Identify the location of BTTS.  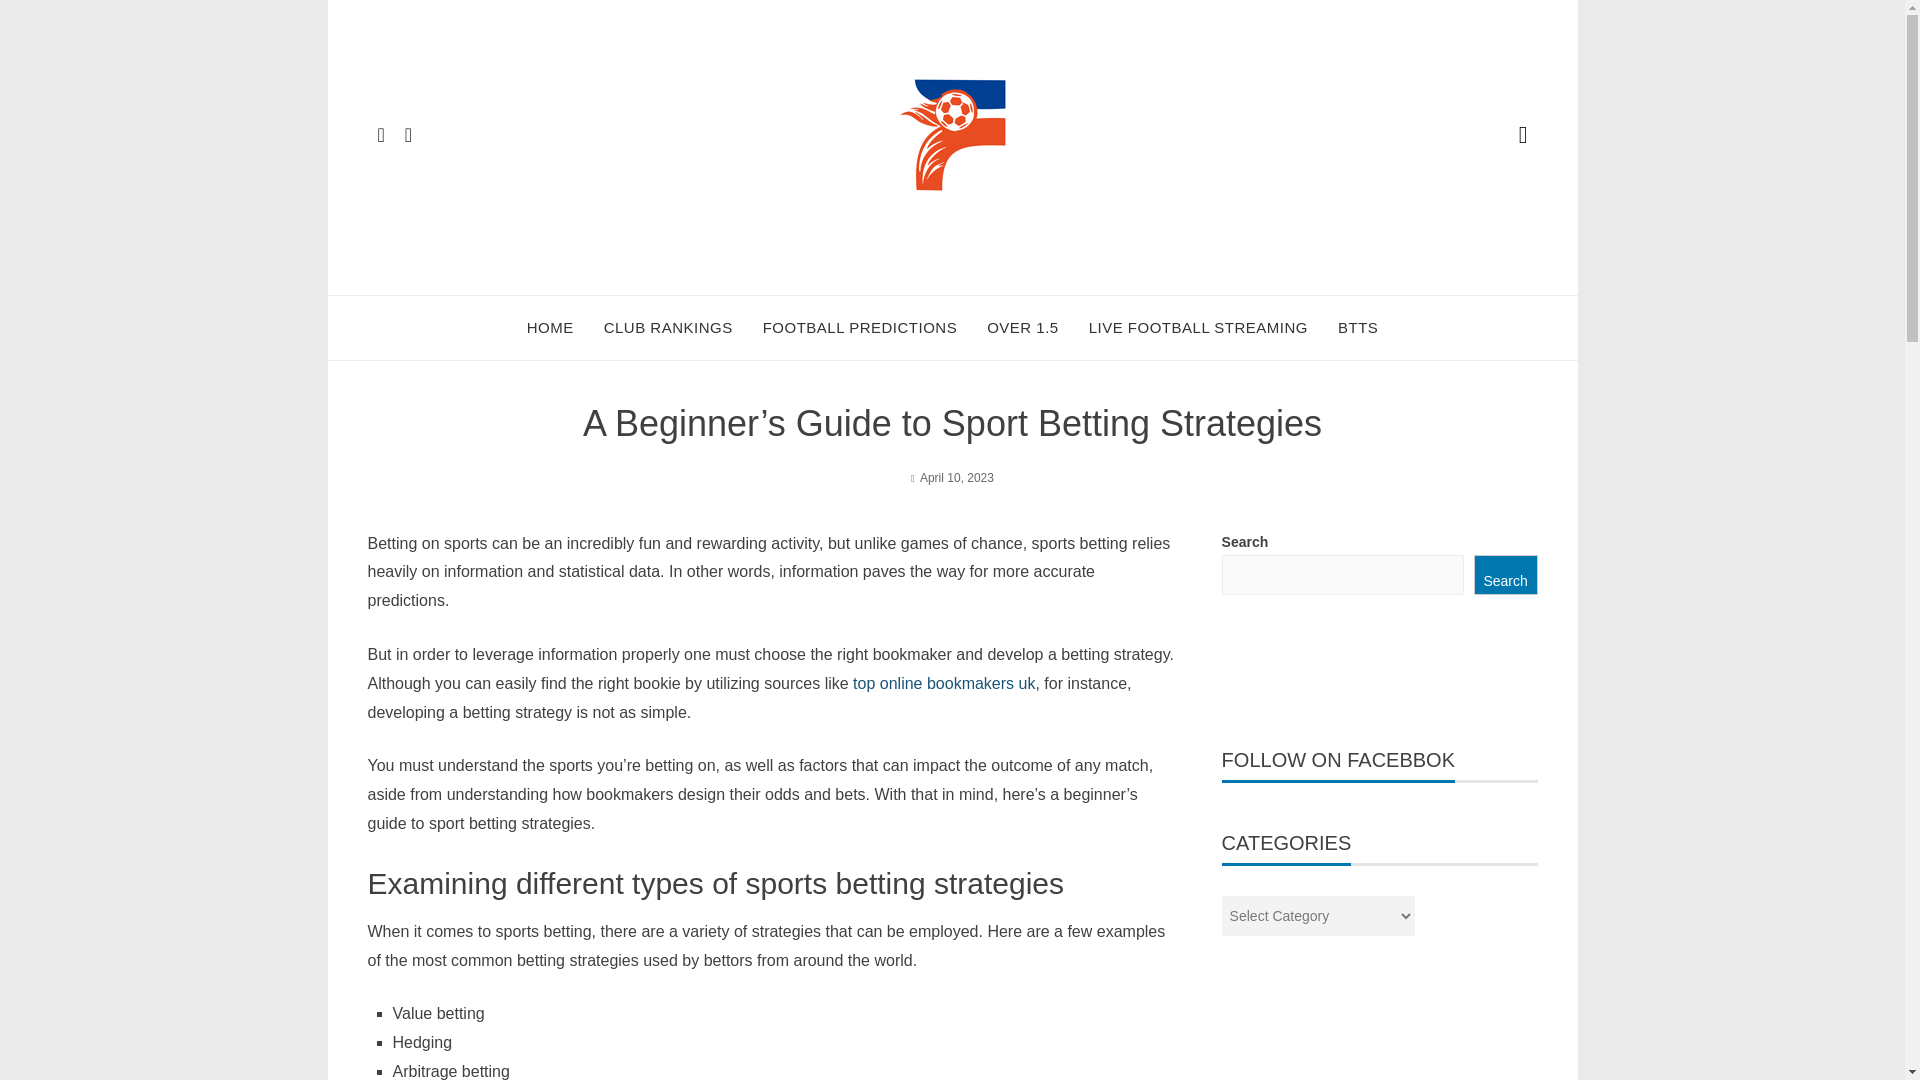
(1358, 328).